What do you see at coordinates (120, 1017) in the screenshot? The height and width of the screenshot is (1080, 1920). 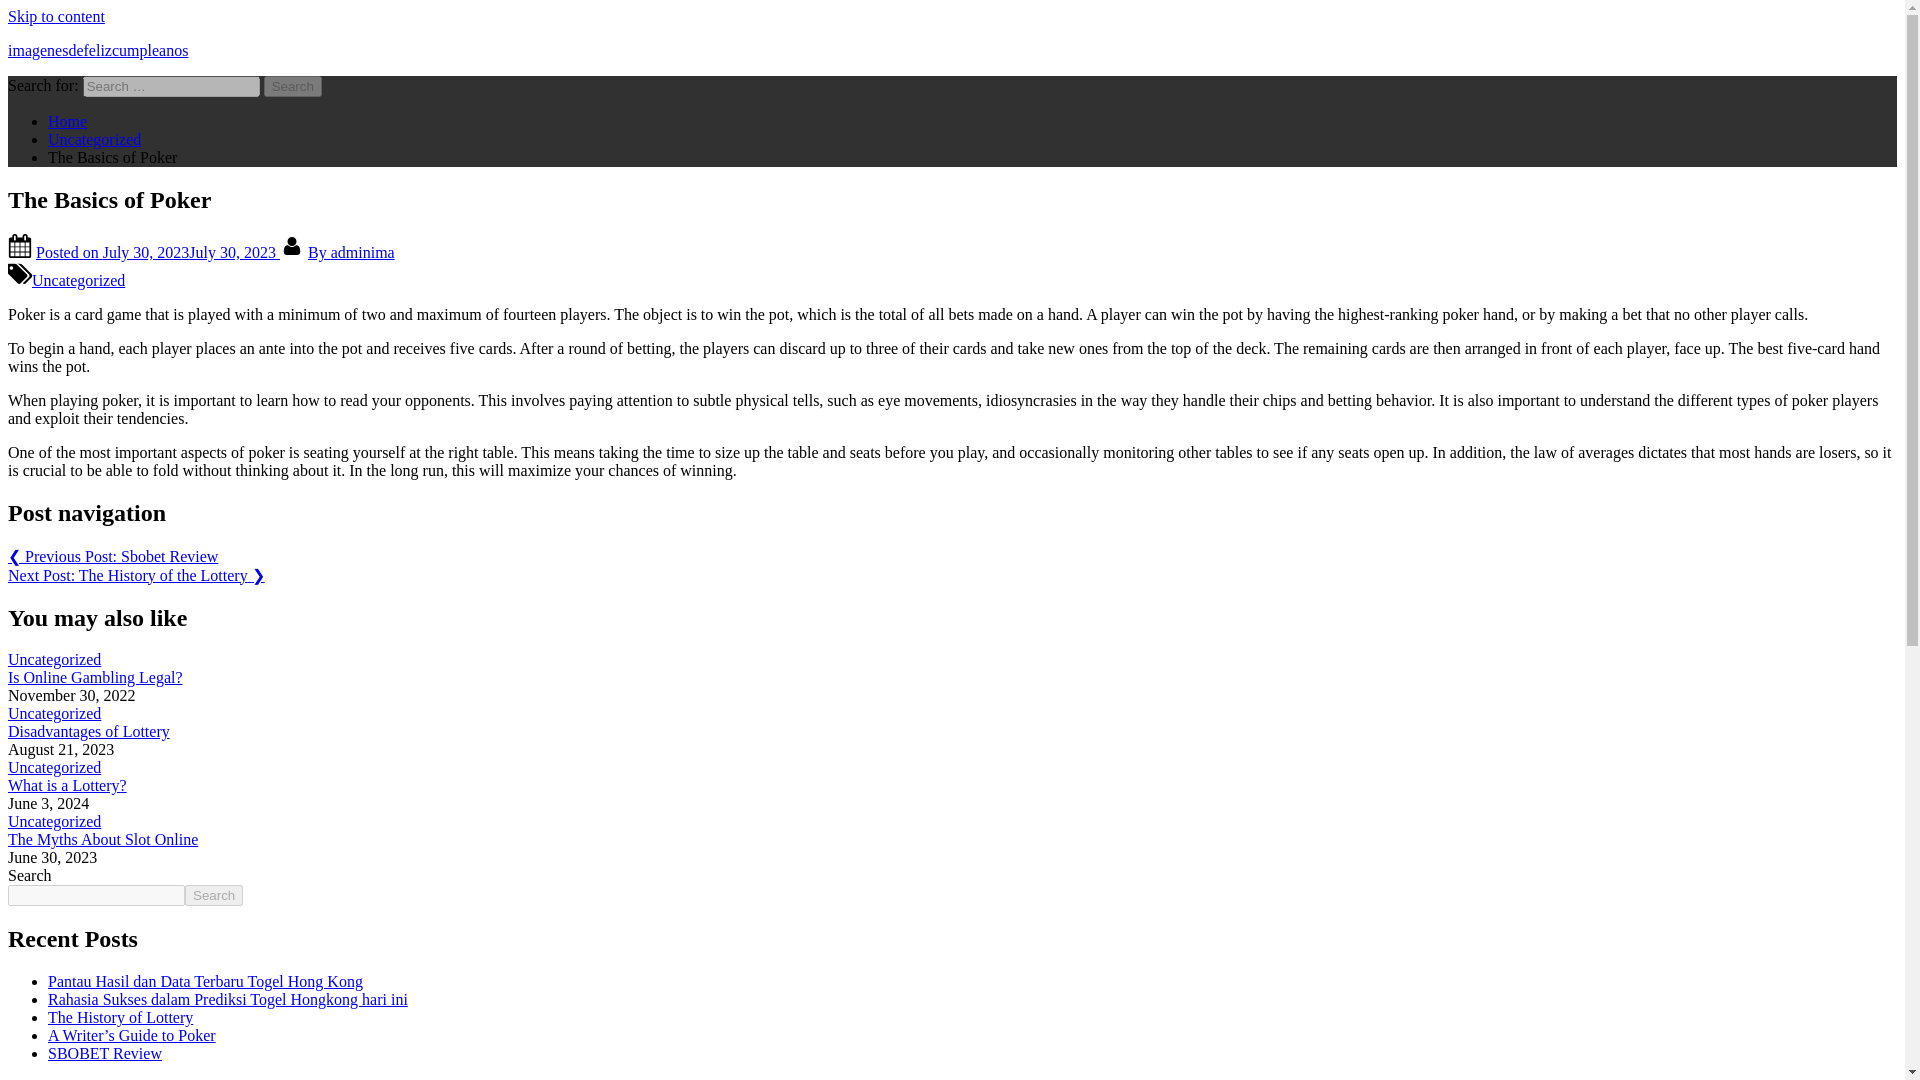 I see `The History of Lottery` at bounding box center [120, 1017].